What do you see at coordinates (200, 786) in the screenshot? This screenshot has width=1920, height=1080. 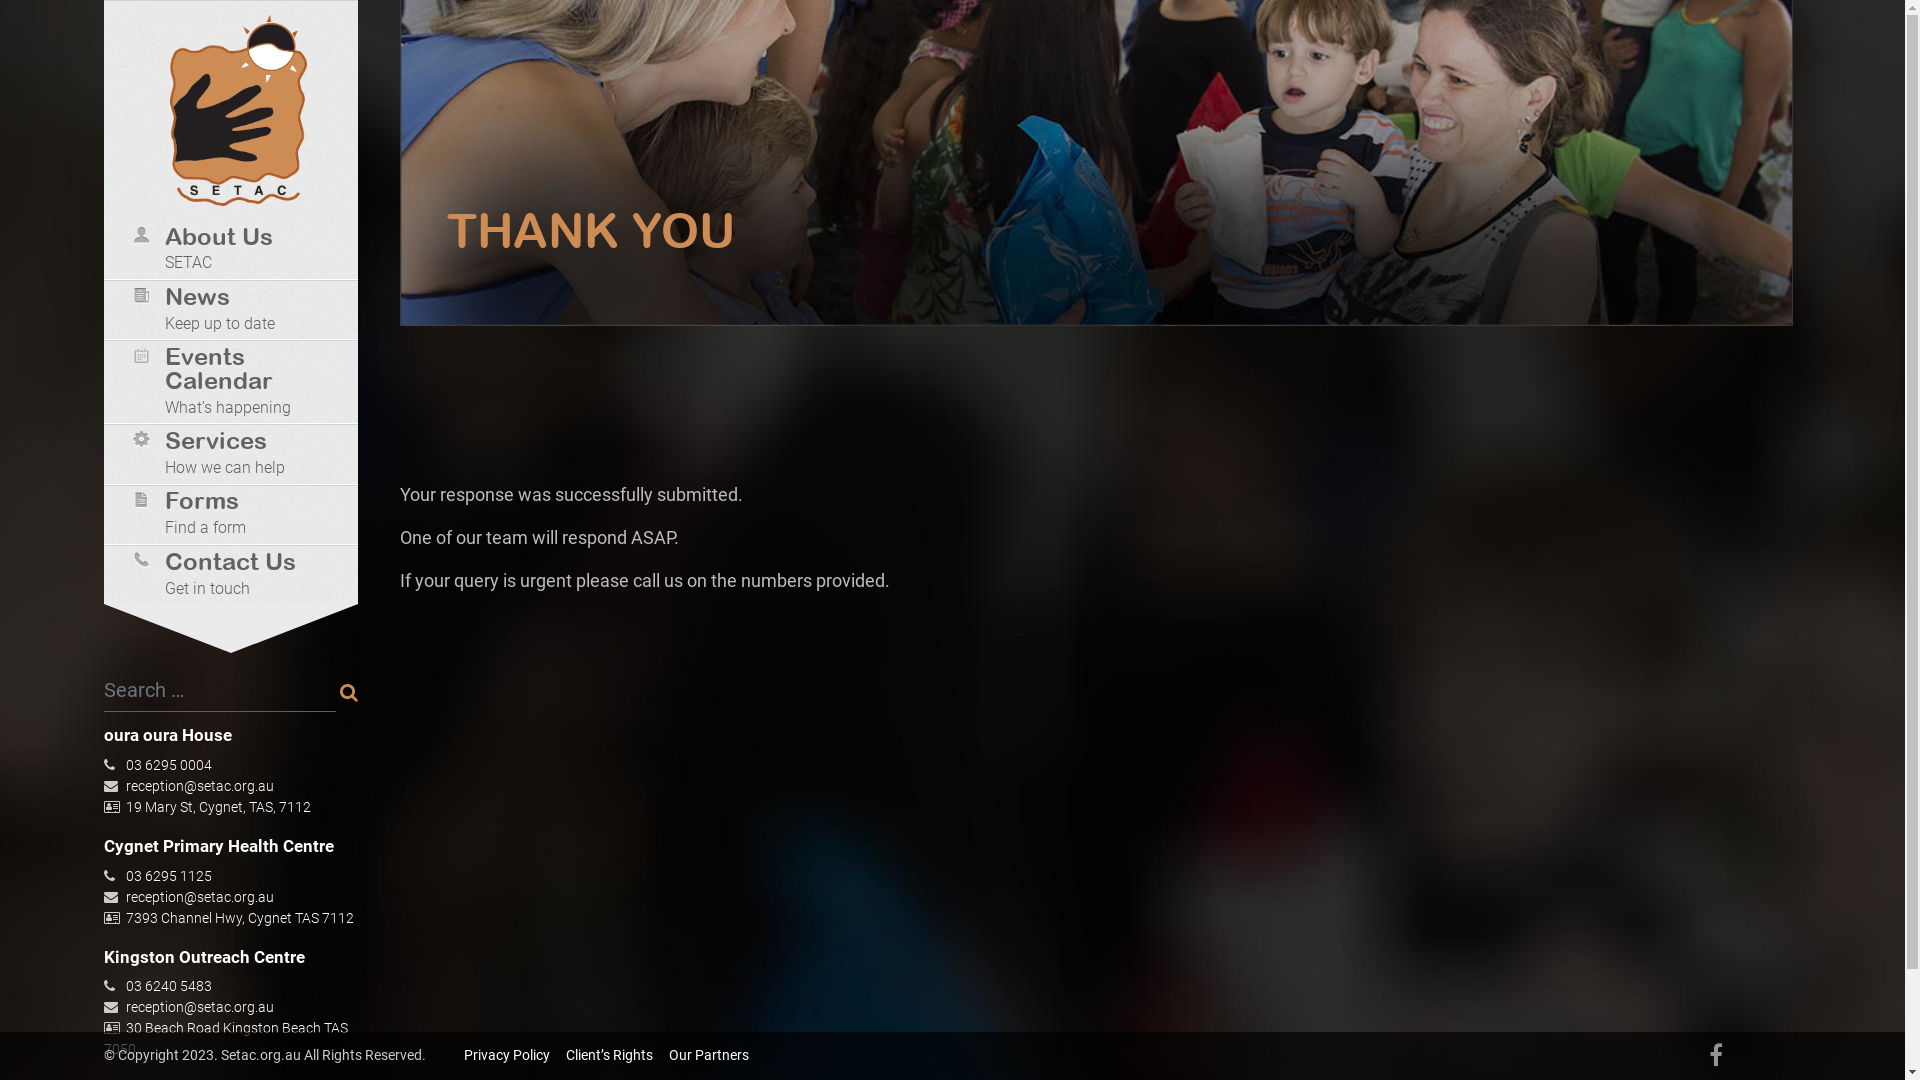 I see `reception@setac.org.au` at bounding box center [200, 786].